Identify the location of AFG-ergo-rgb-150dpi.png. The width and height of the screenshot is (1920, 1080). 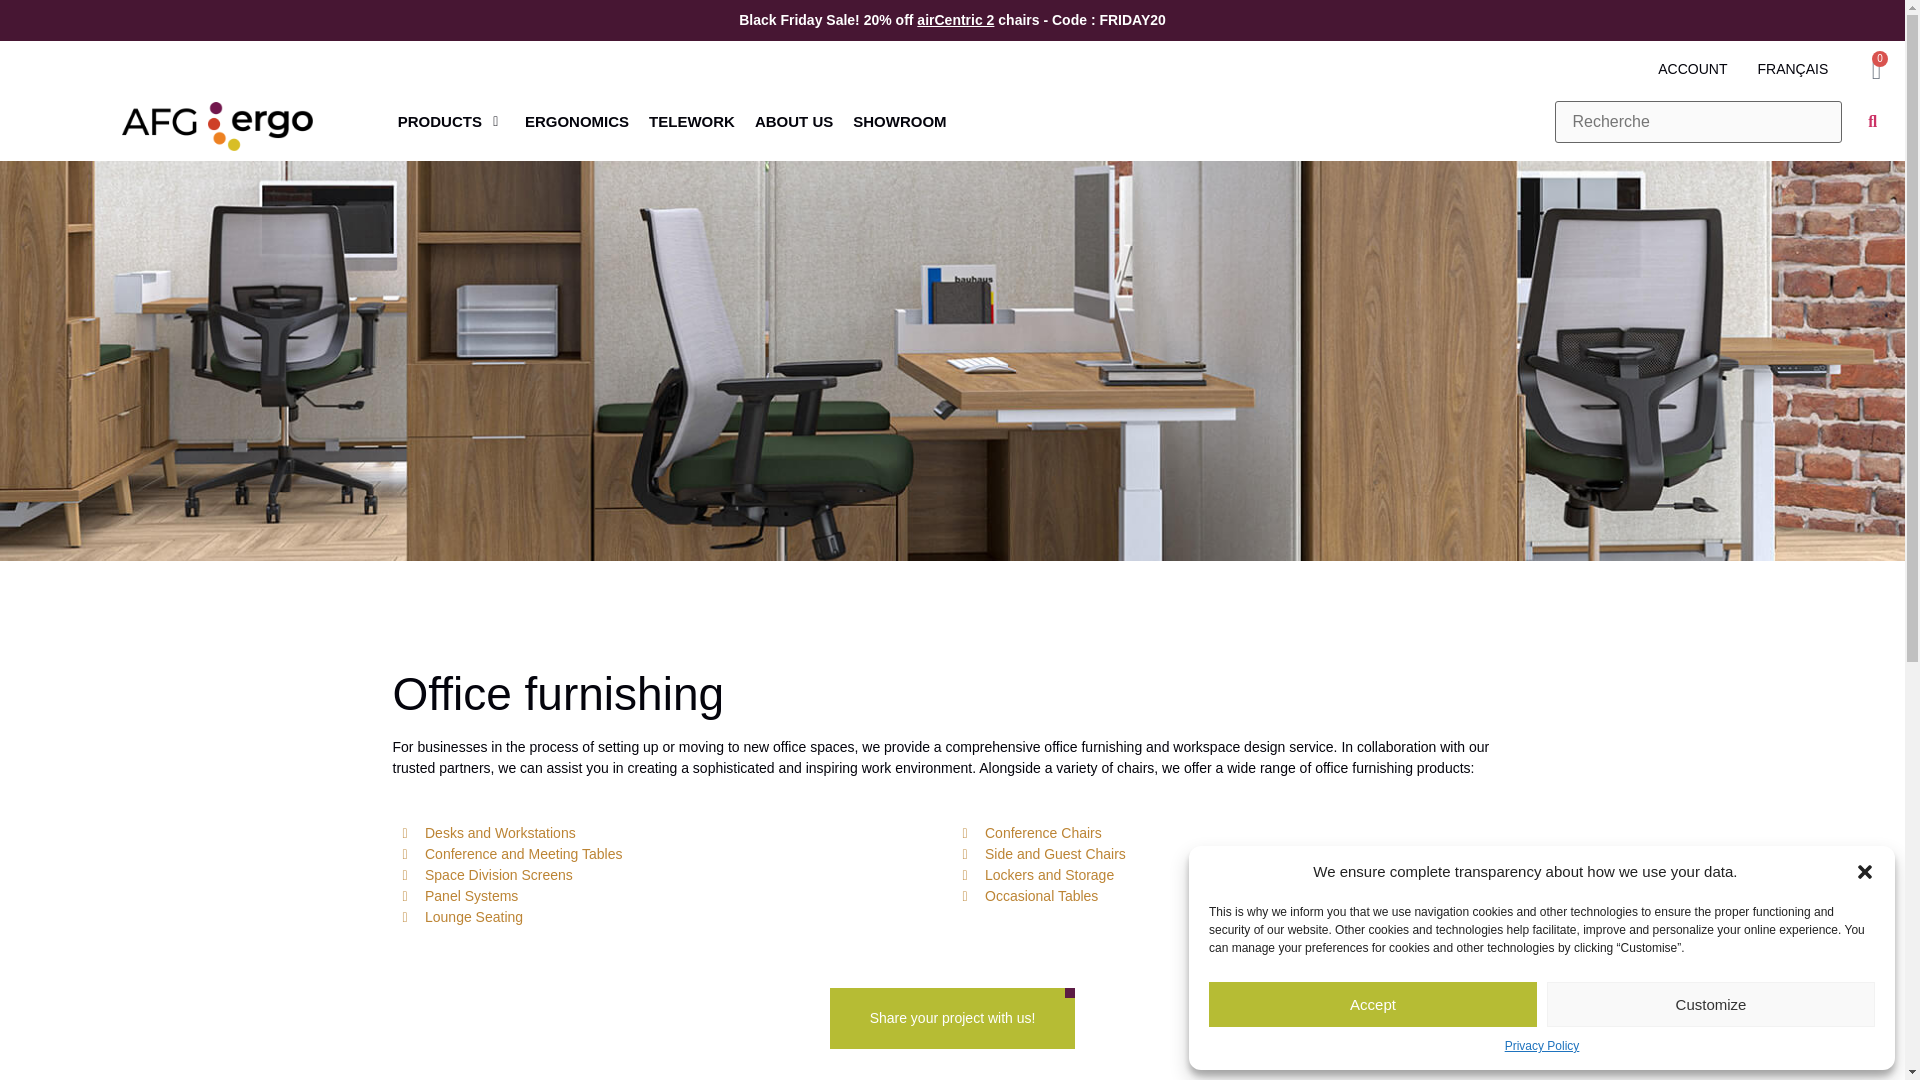
(217, 126).